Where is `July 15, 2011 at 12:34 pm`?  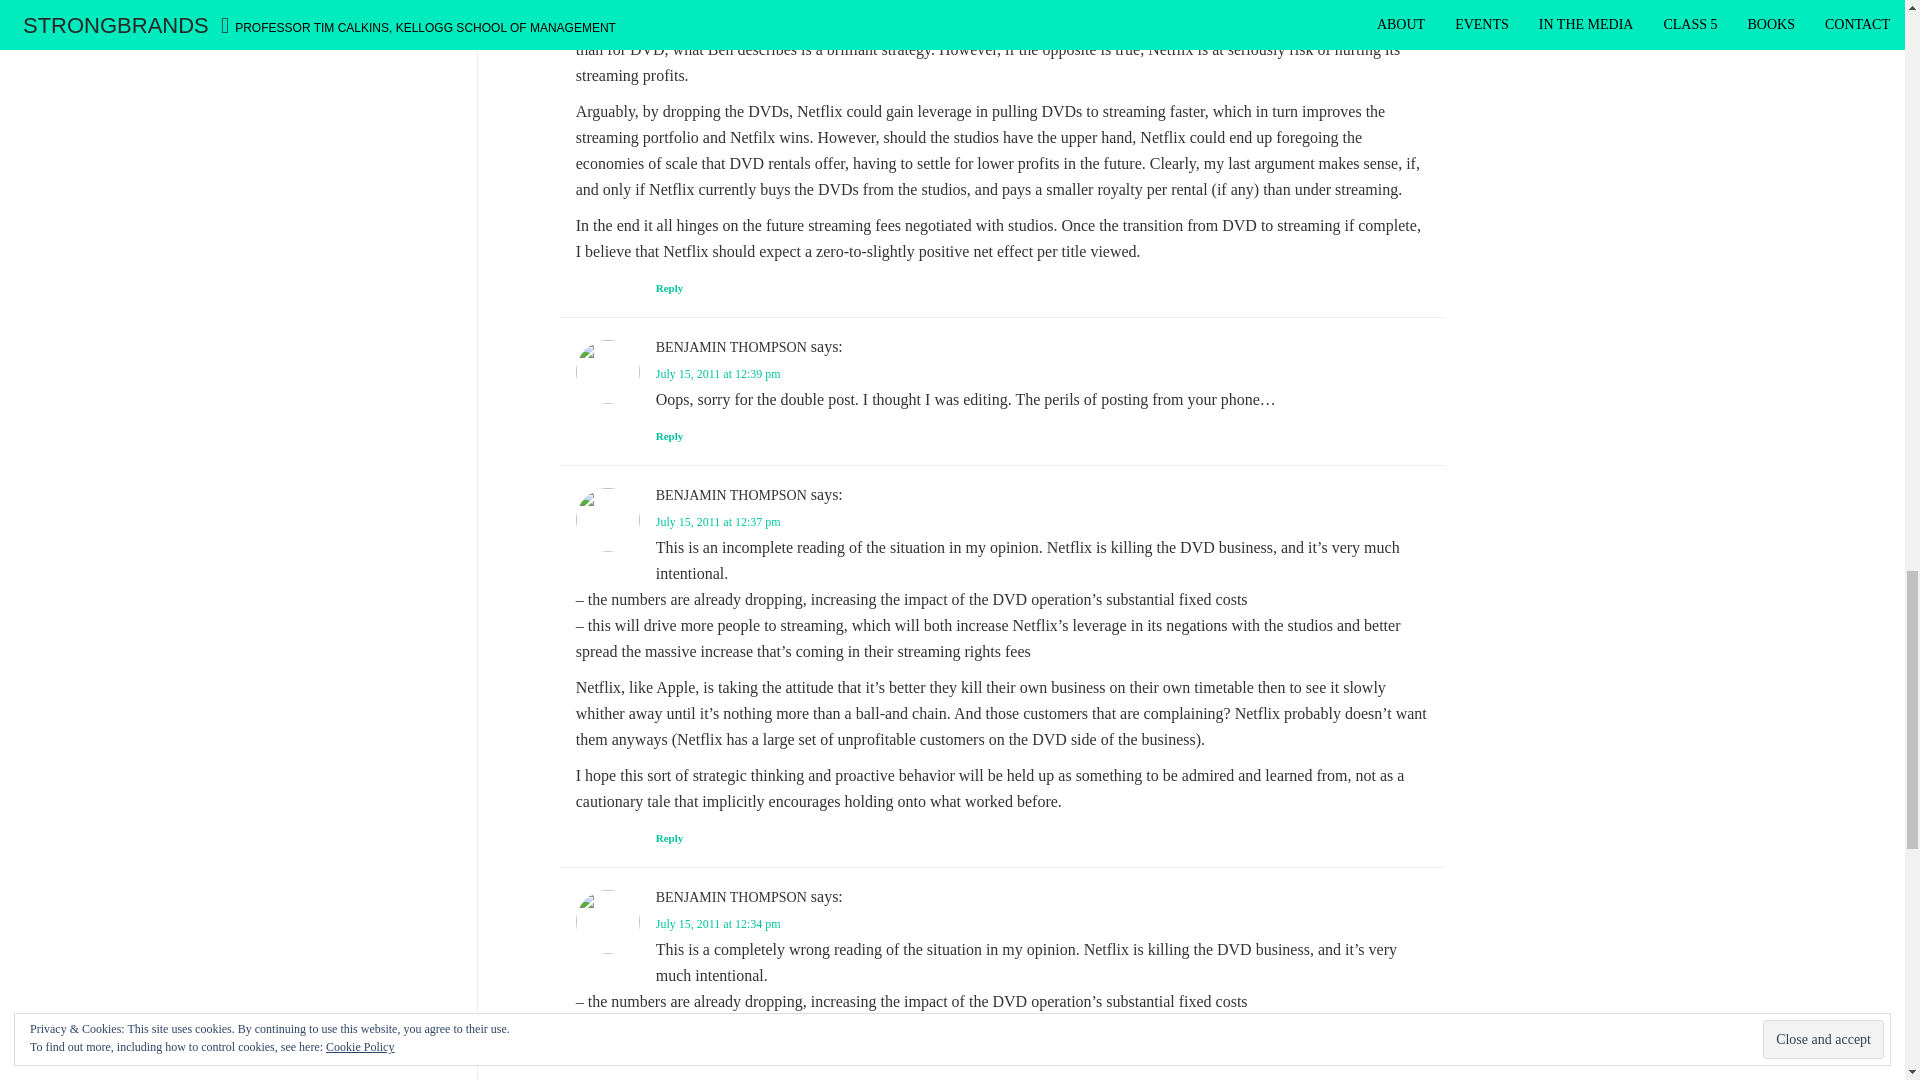
July 15, 2011 at 12:34 pm is located at coordinates (718, 923).